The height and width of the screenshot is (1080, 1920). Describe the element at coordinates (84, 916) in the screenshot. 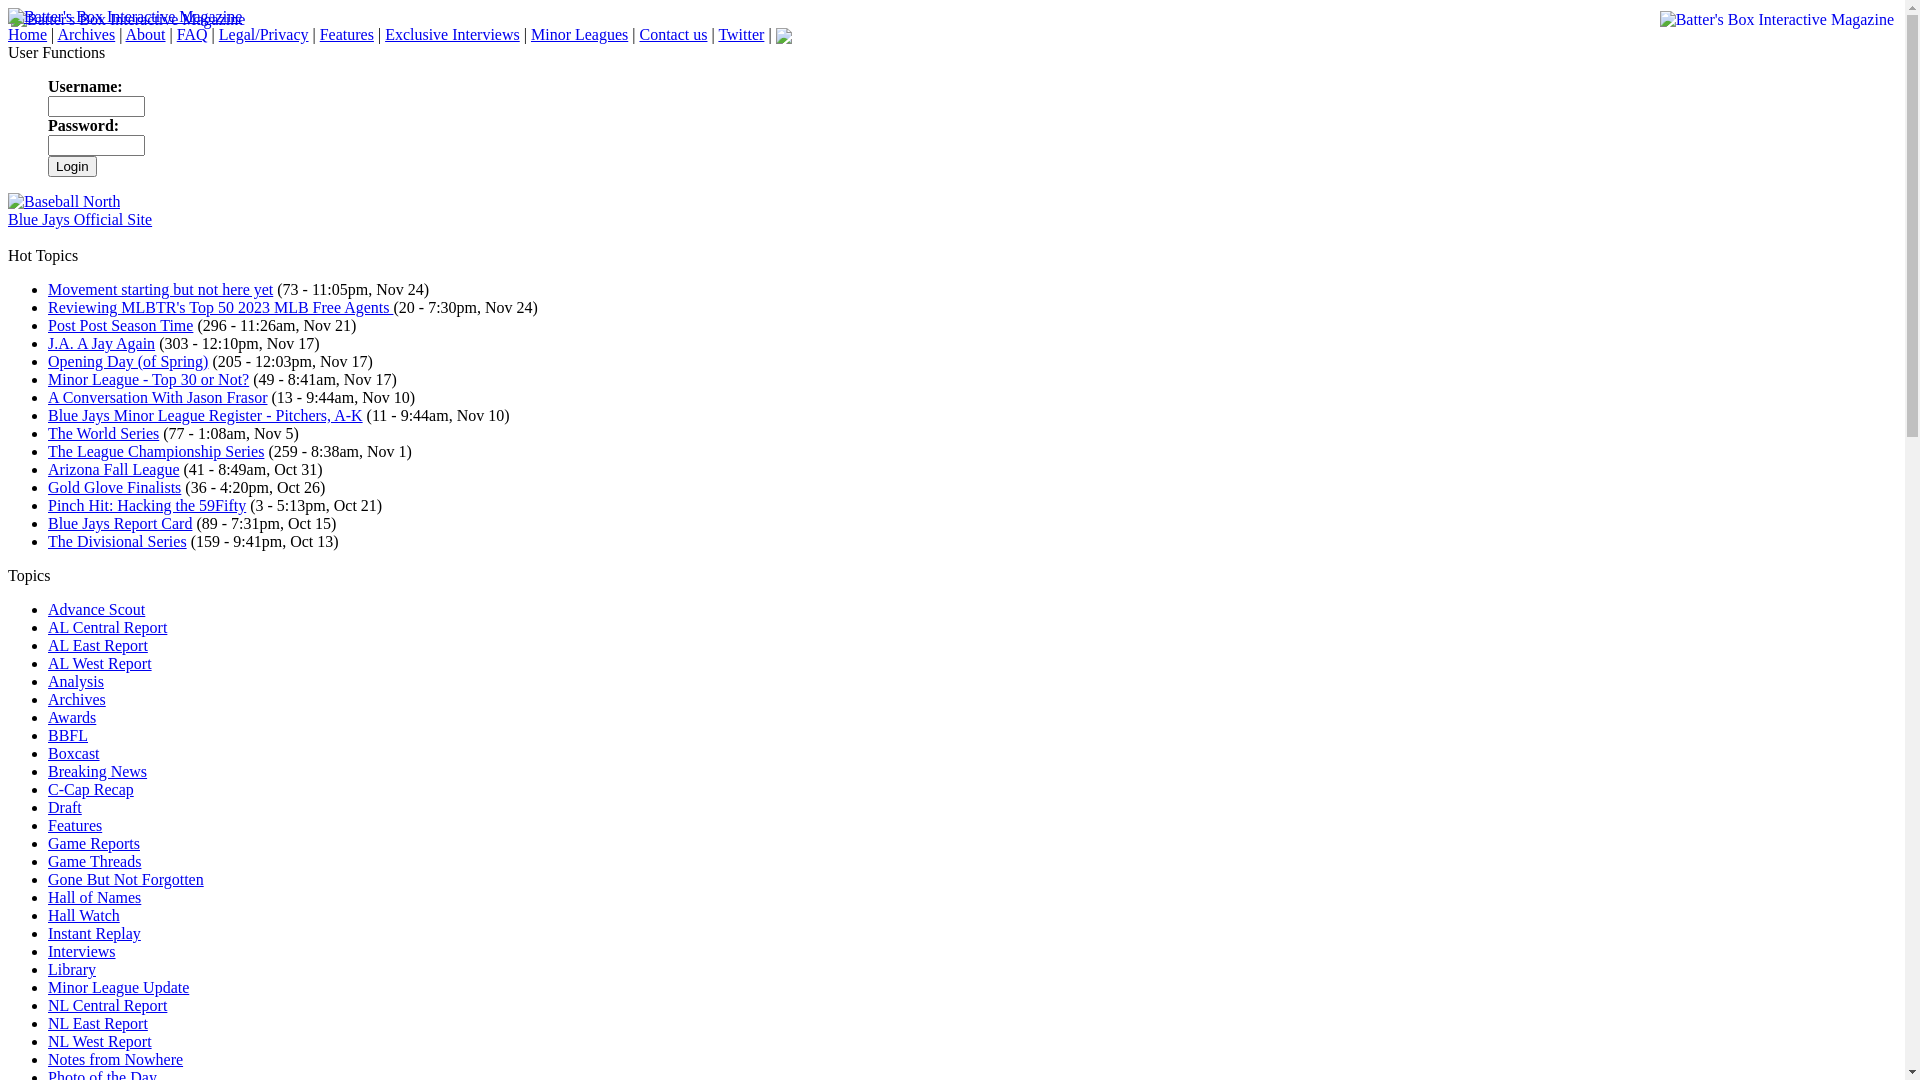

I see `Hall Watch` at that location.